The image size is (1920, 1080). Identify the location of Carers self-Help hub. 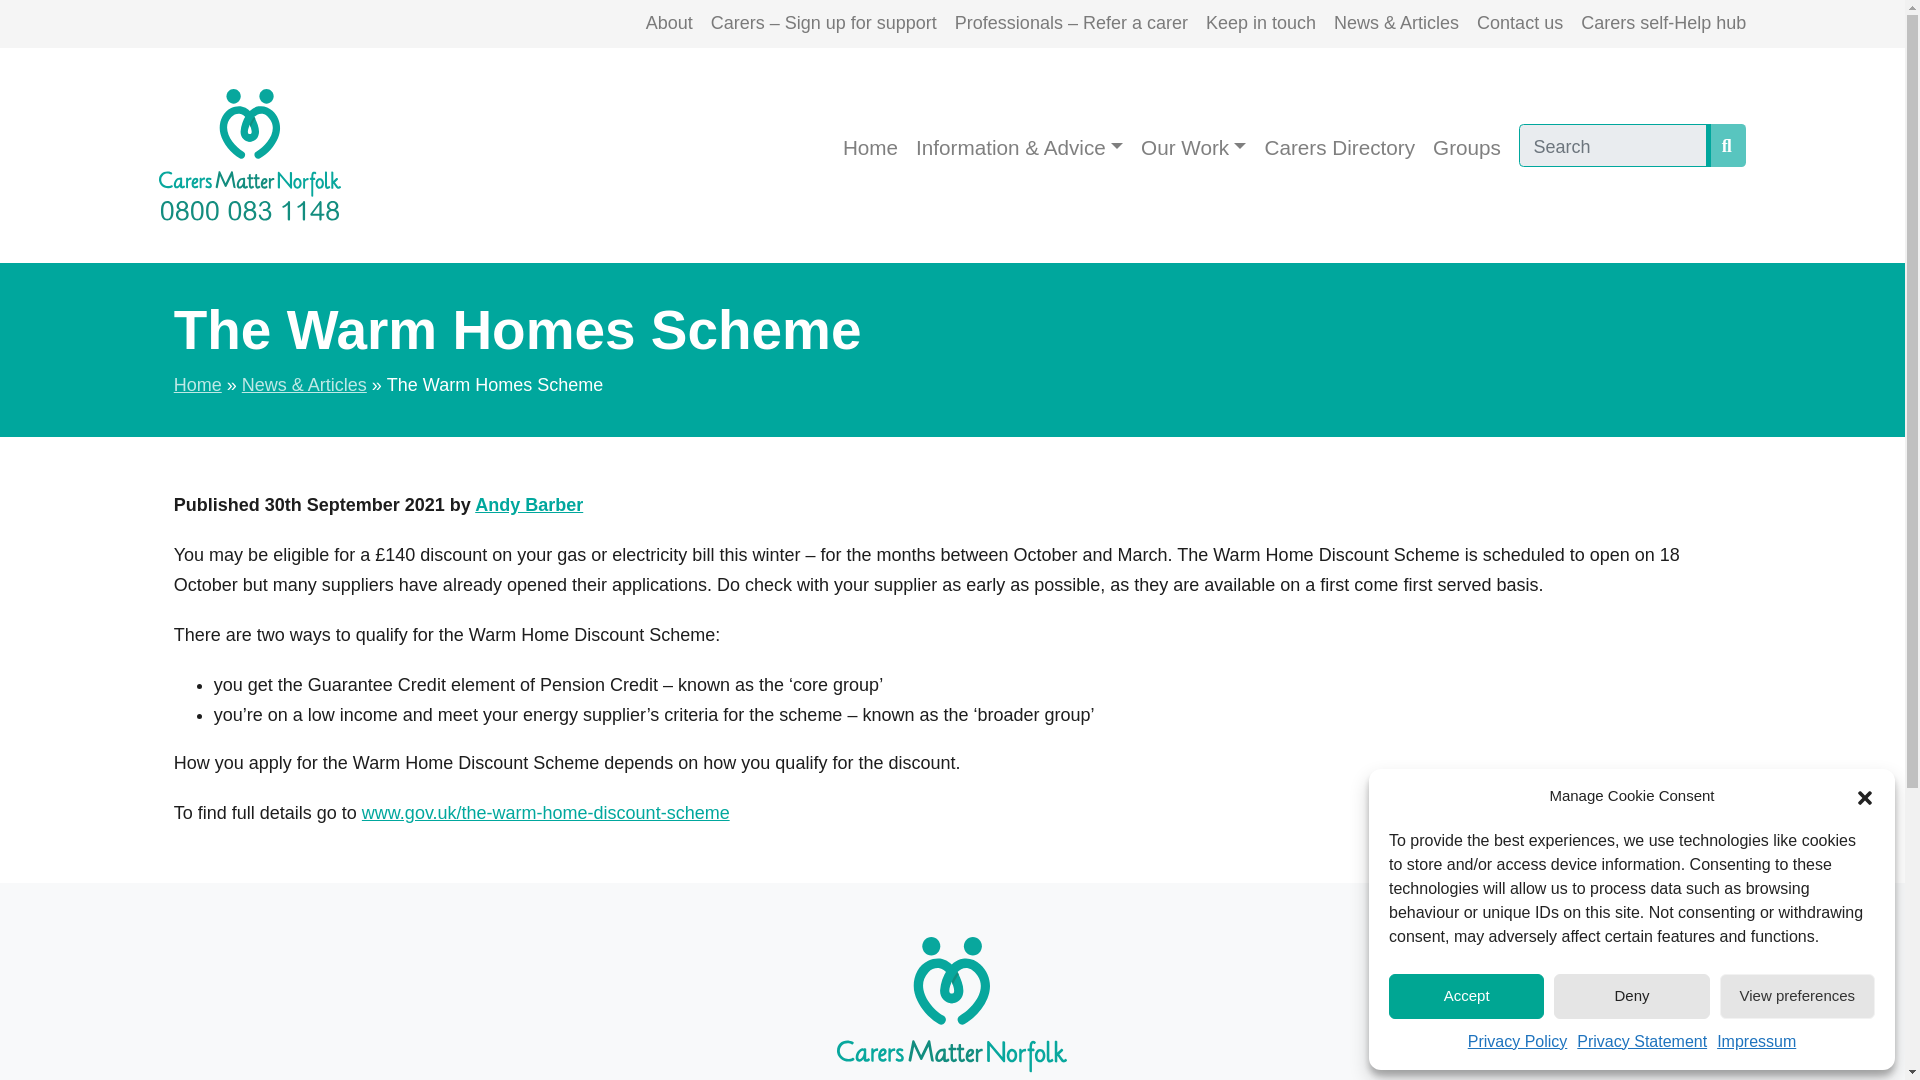
(1662, 24).